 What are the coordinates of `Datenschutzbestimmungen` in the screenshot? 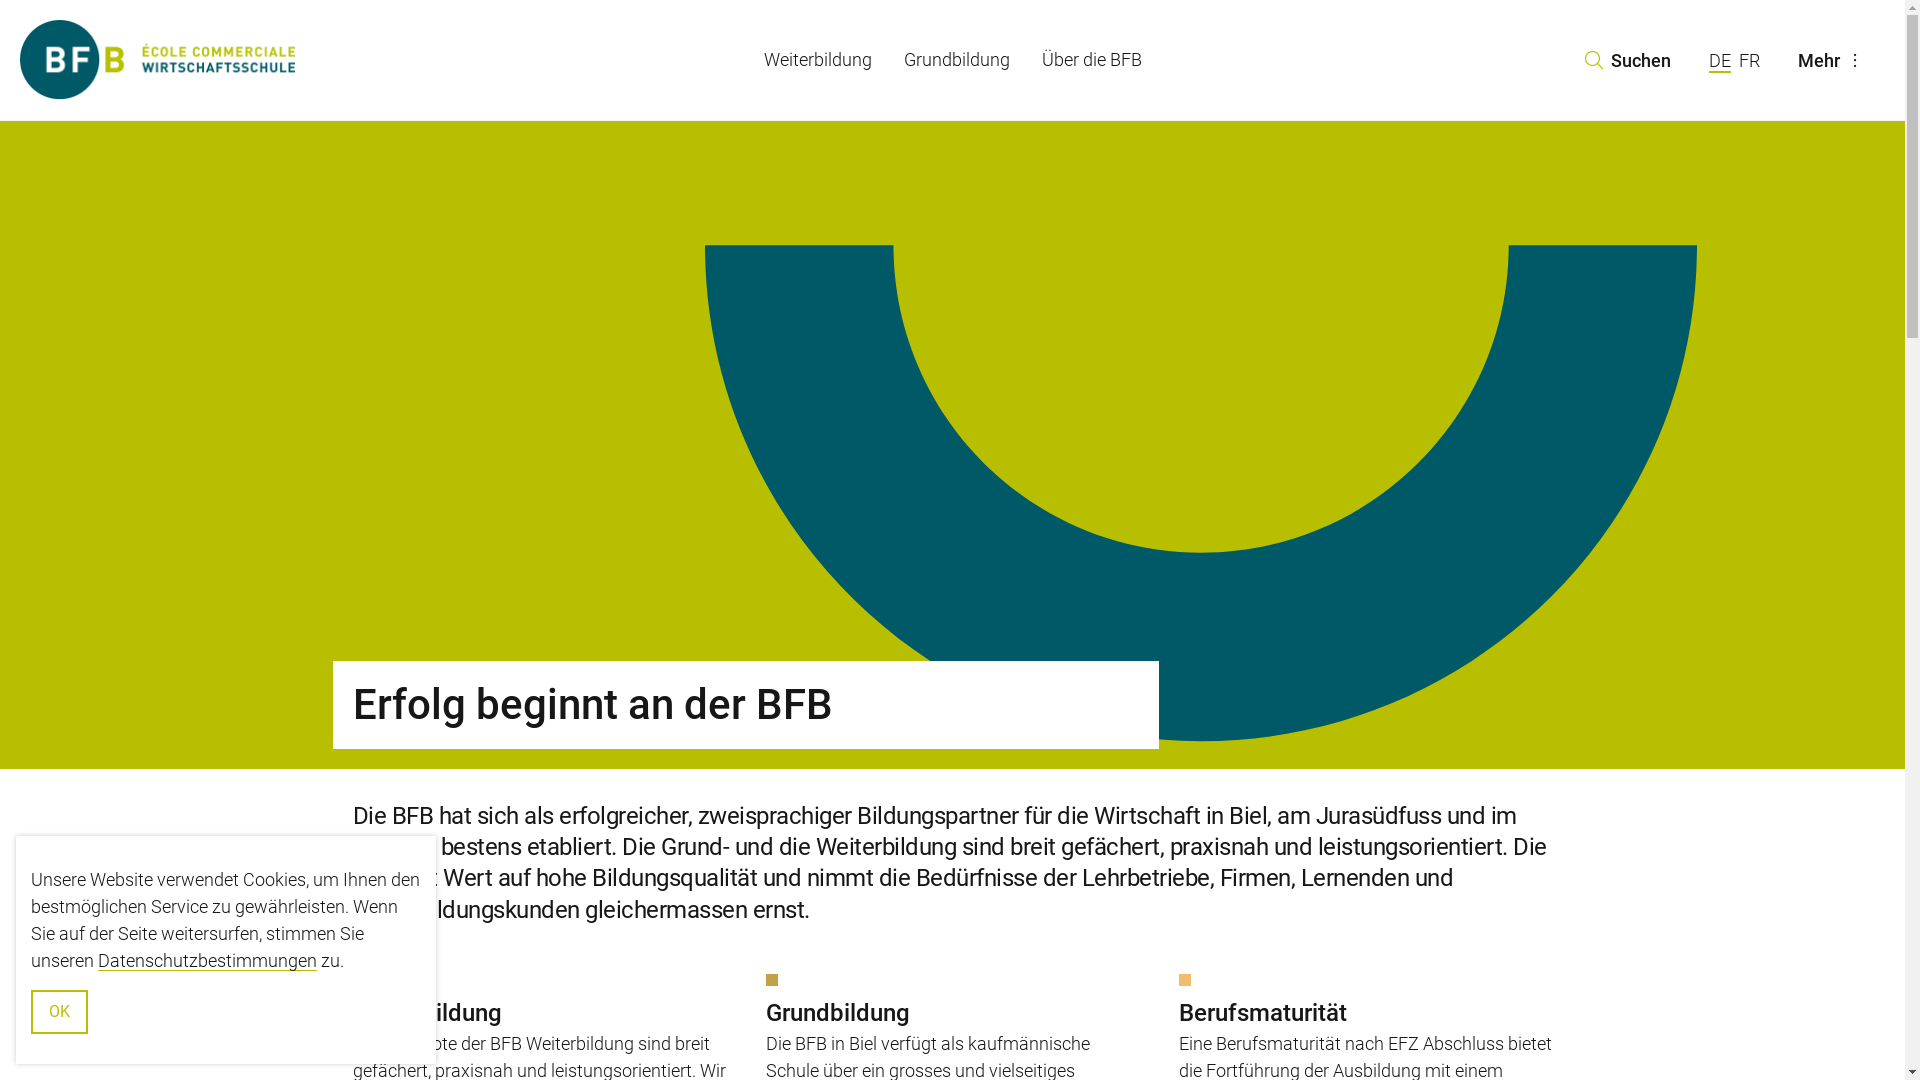 It's located at (208, 960).